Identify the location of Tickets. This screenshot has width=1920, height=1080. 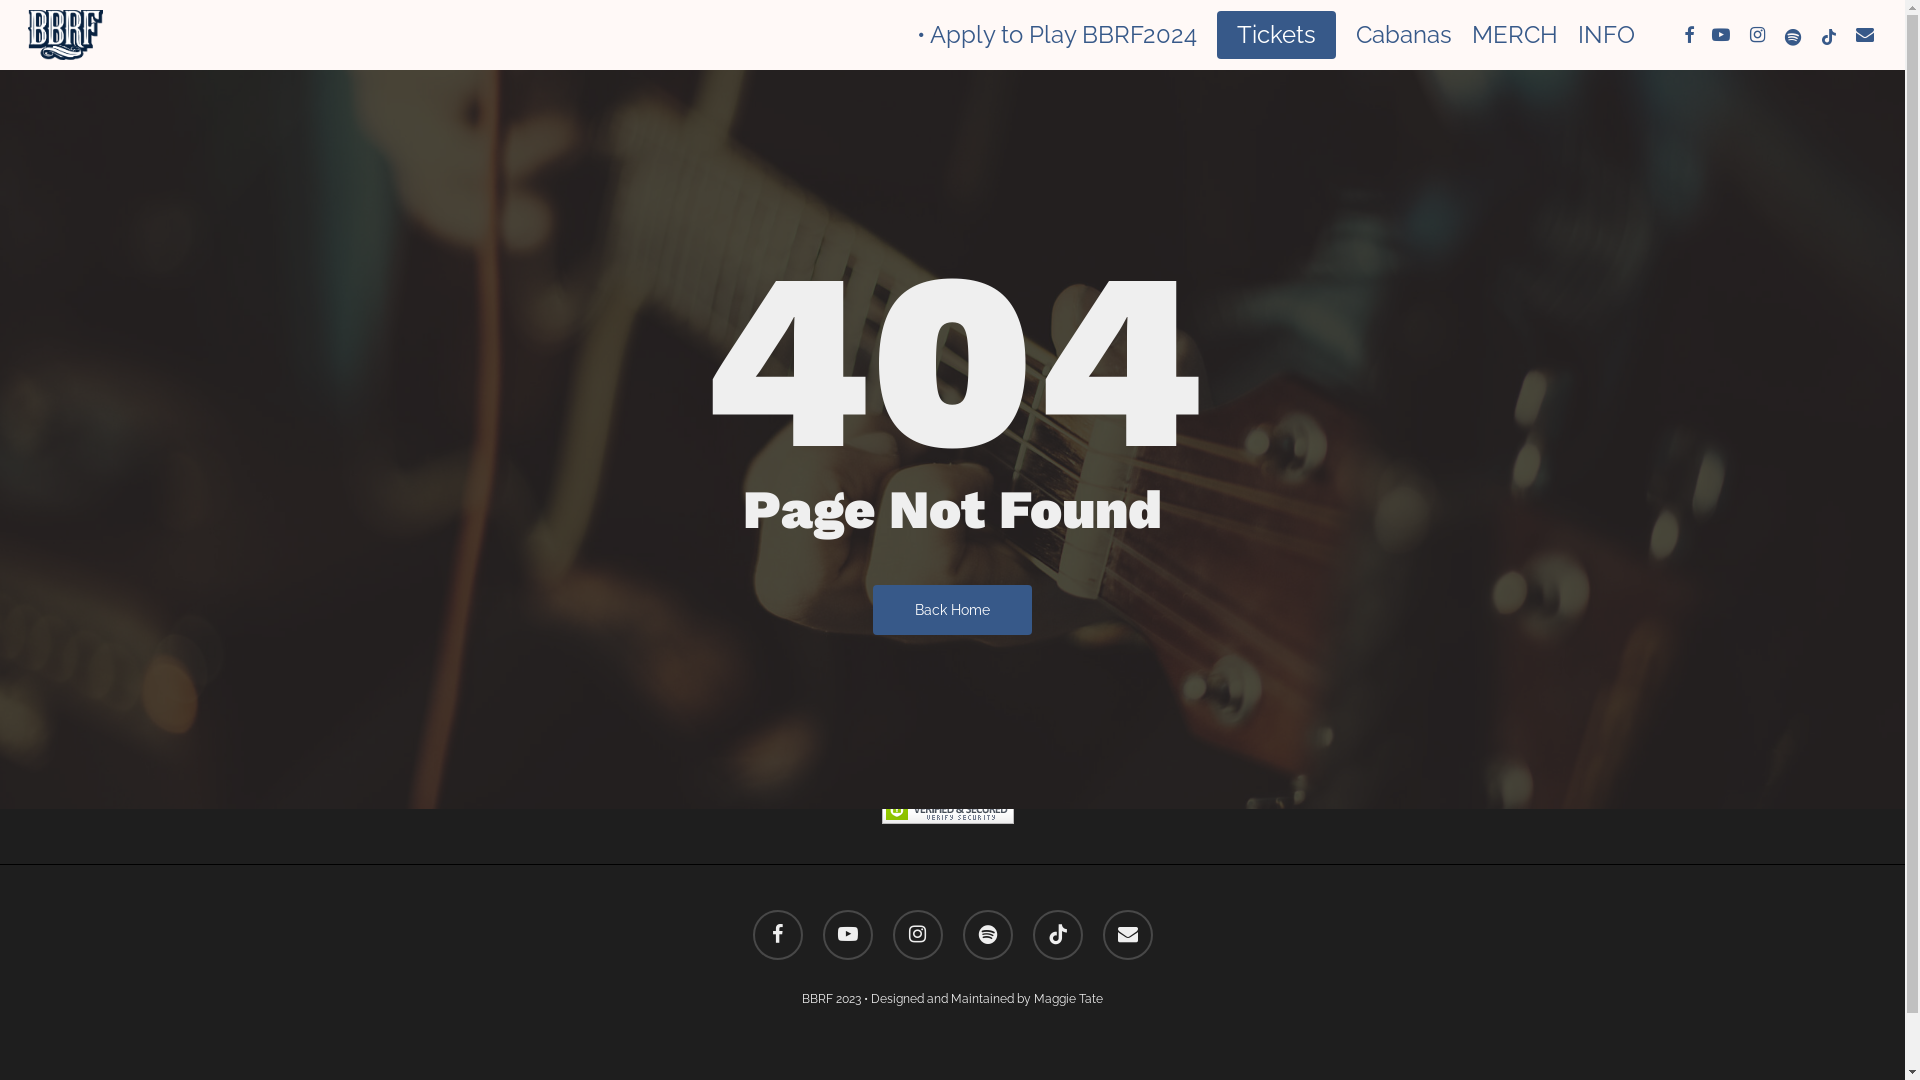
(1276, 35).